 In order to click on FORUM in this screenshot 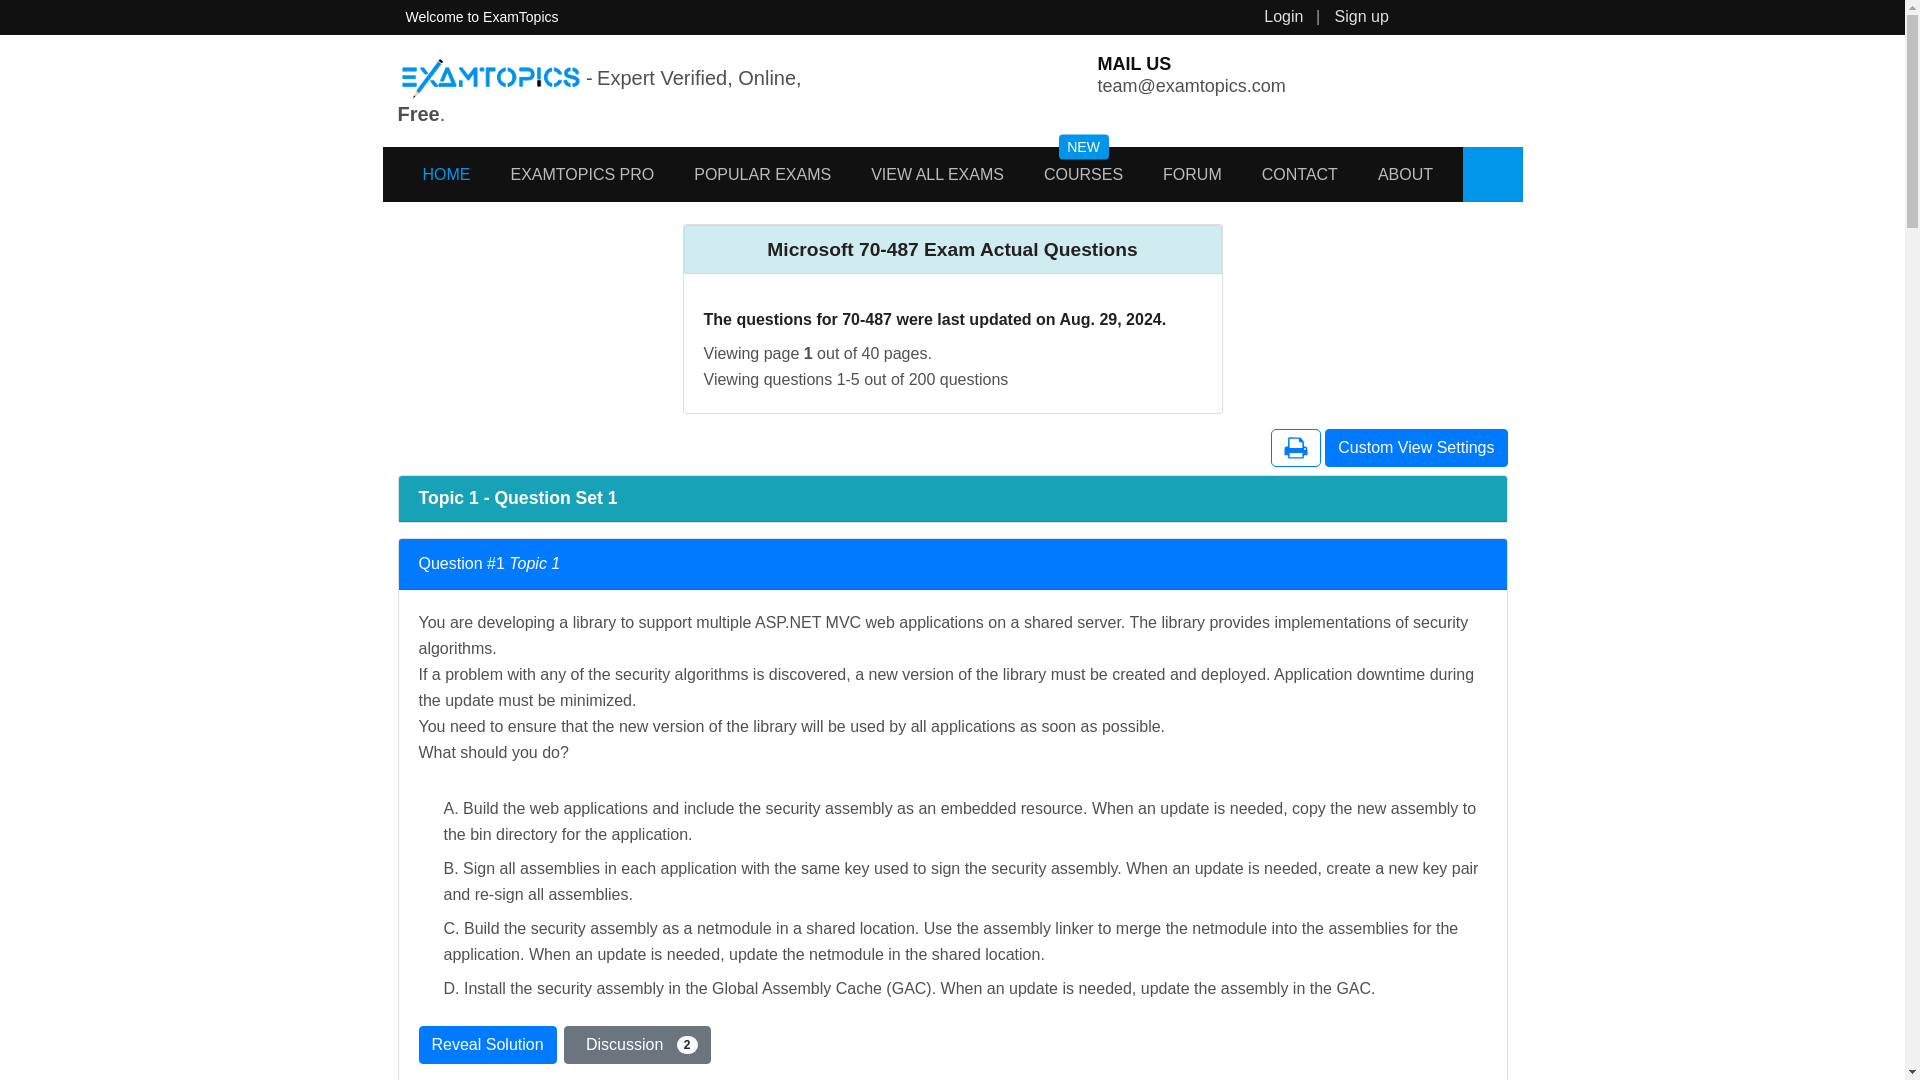, I will do `click(1192, 174)`.